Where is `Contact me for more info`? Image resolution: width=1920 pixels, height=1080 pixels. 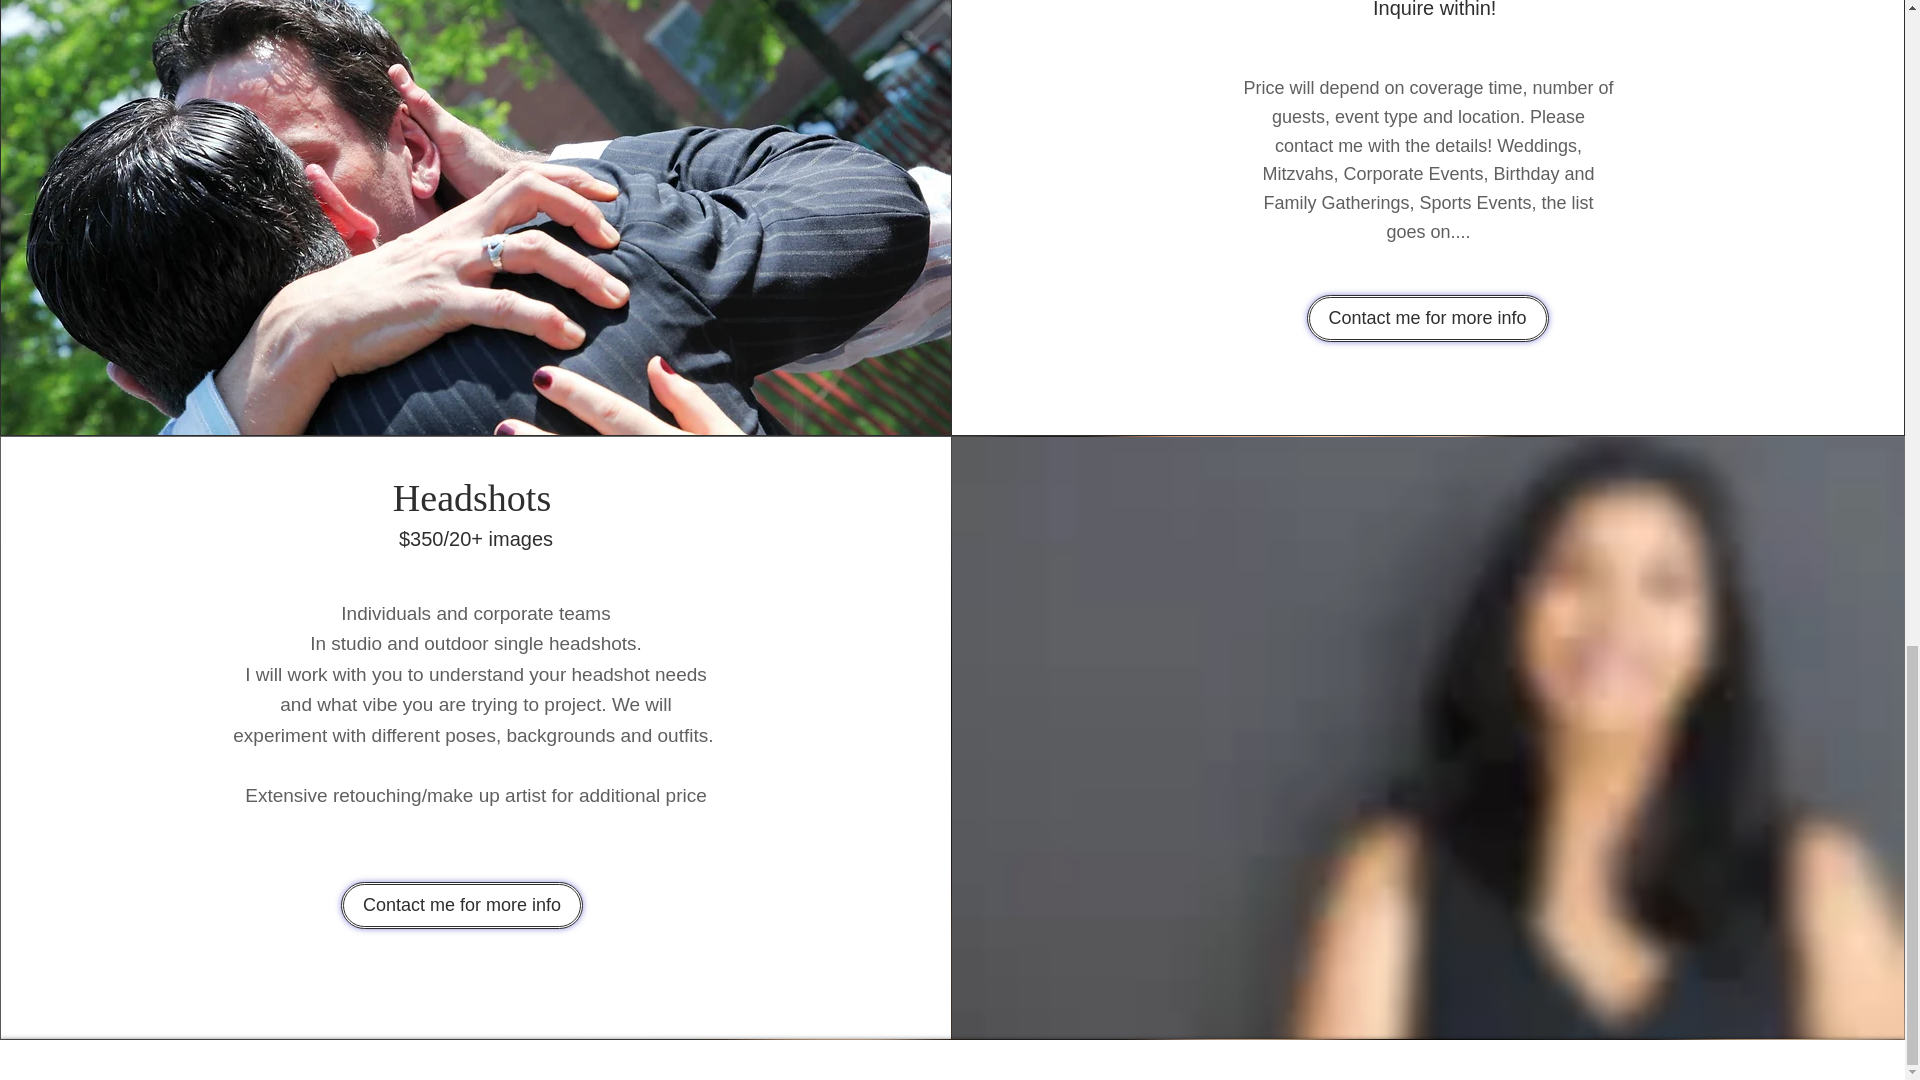
Contact me for more info is located at coordinates (1428, 318).